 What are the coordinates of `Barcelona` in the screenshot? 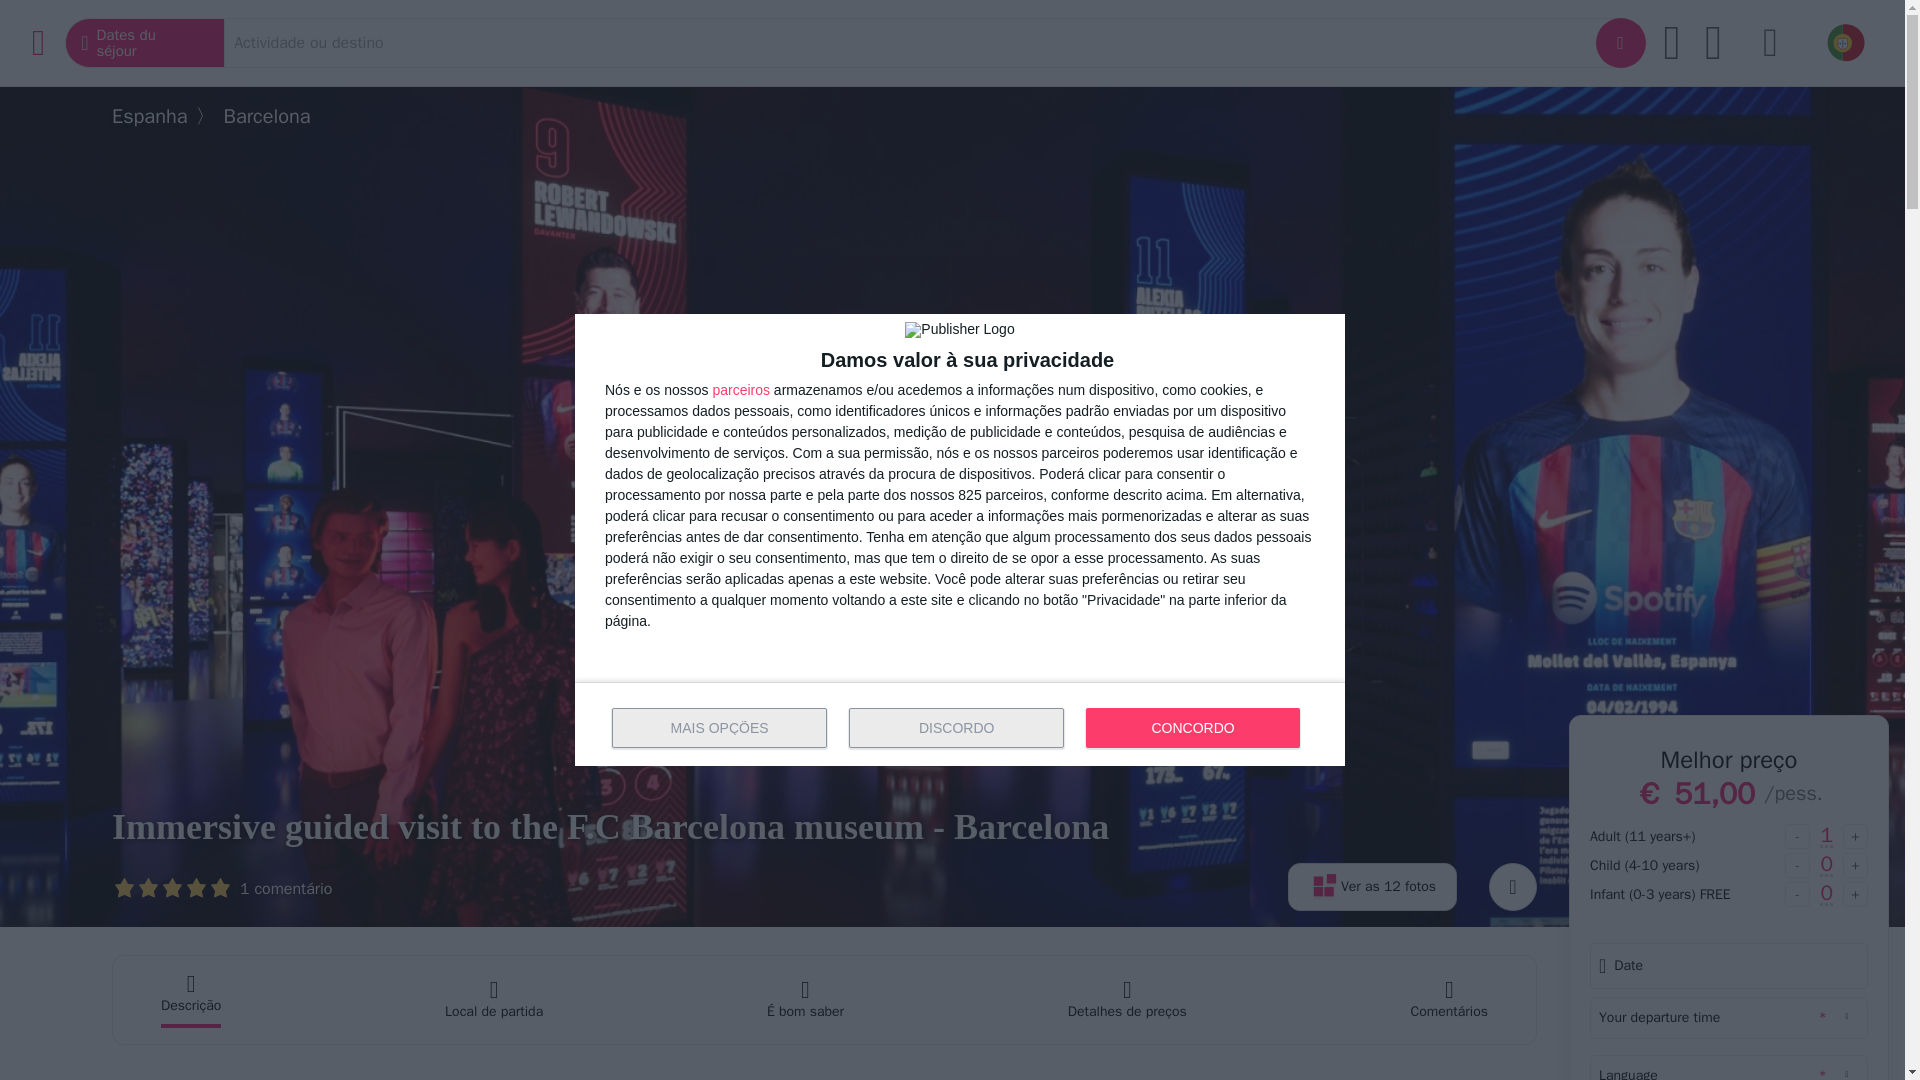 It's located at (268, 116).